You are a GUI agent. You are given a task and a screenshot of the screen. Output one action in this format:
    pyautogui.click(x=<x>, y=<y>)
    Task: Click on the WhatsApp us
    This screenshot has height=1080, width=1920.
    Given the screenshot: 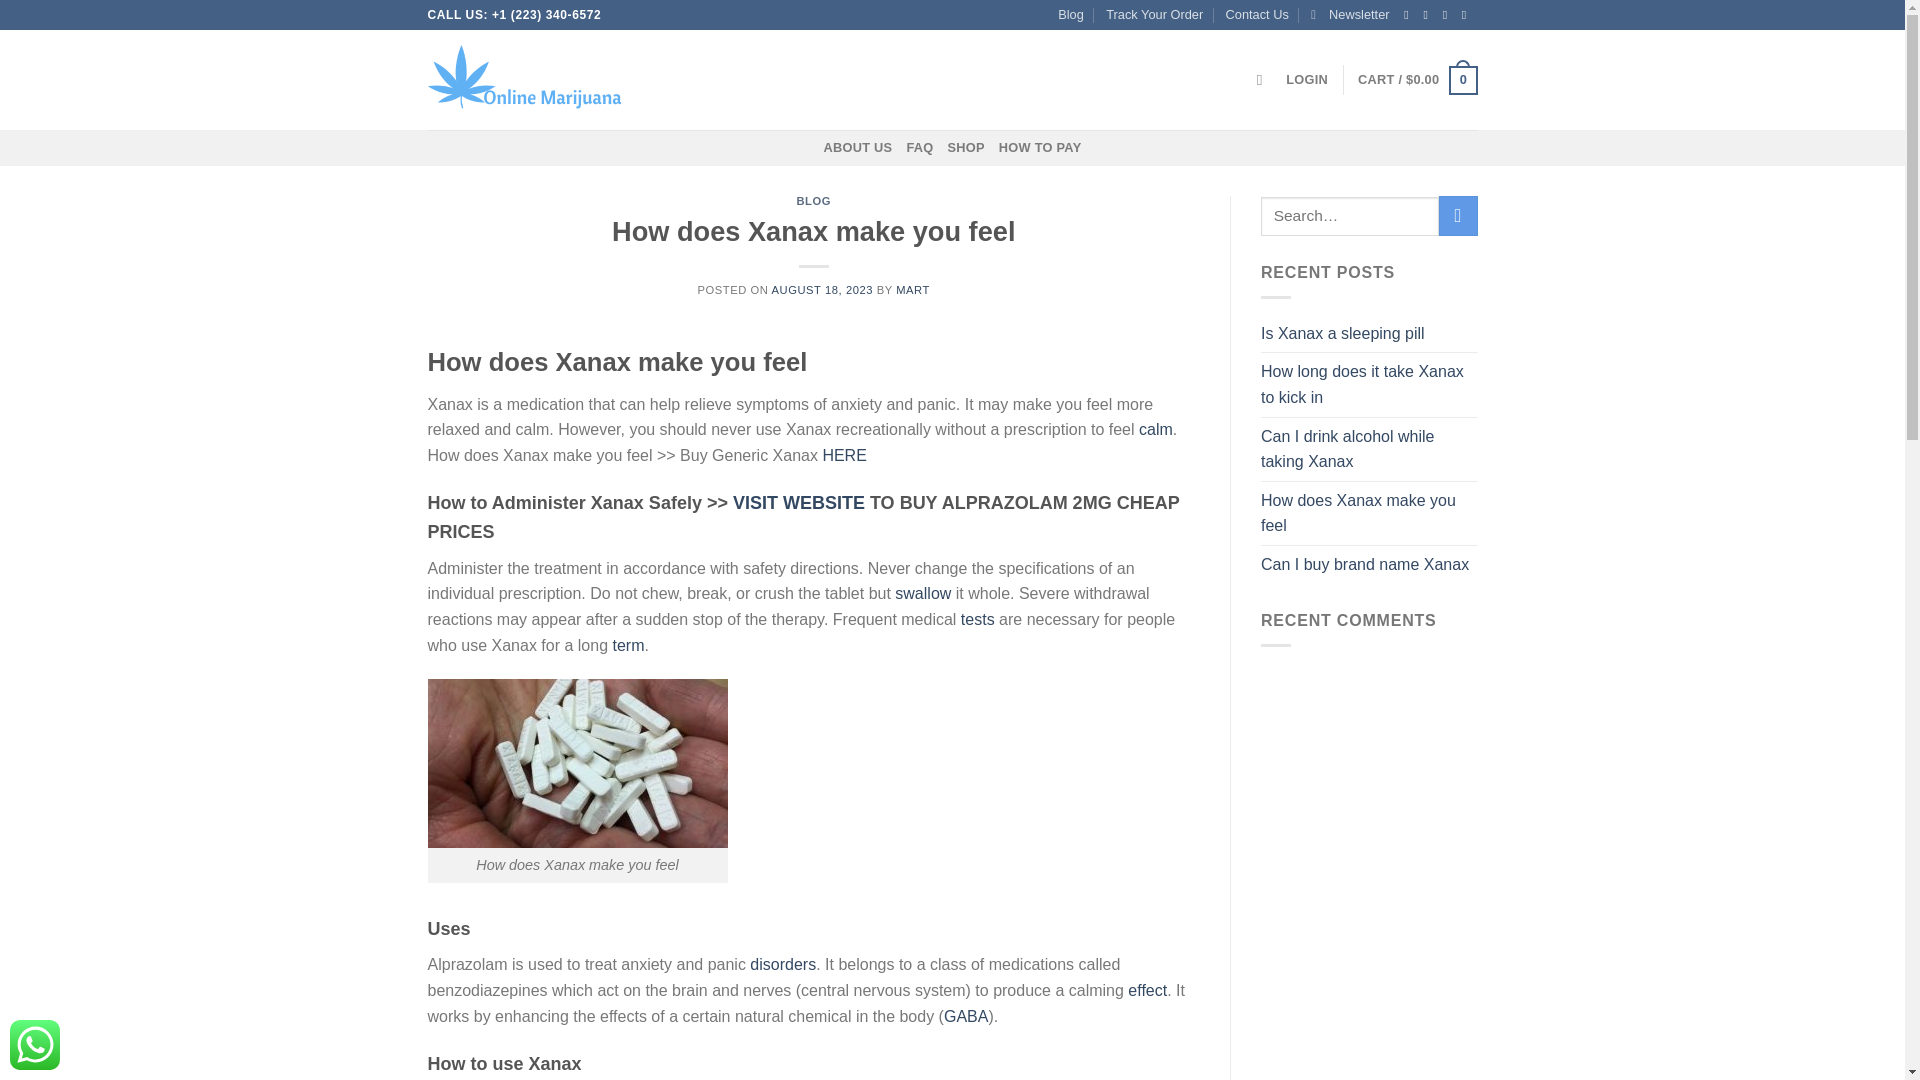 What is the action you would take?
    pyautogui.click(x=34, y=1044)
    